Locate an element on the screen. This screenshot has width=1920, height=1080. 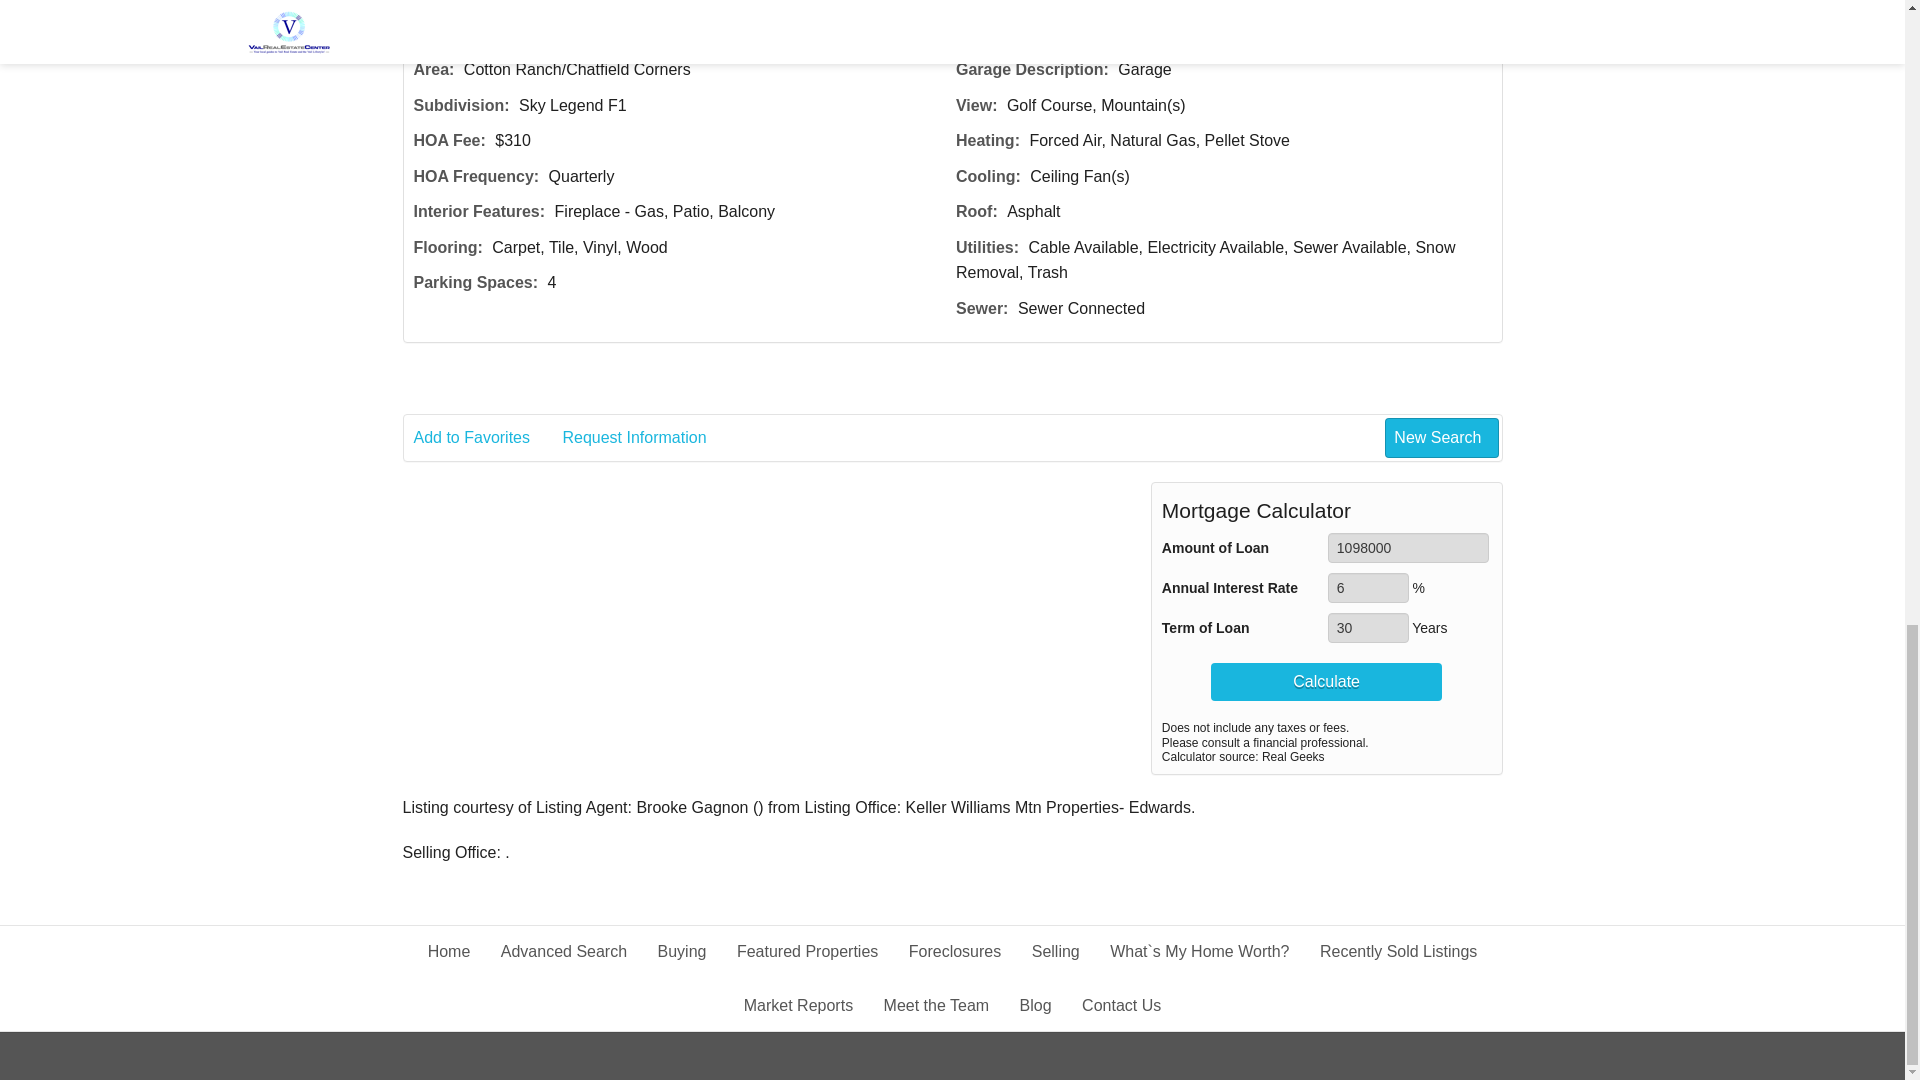
30 is located at coordinates (1368, 628).